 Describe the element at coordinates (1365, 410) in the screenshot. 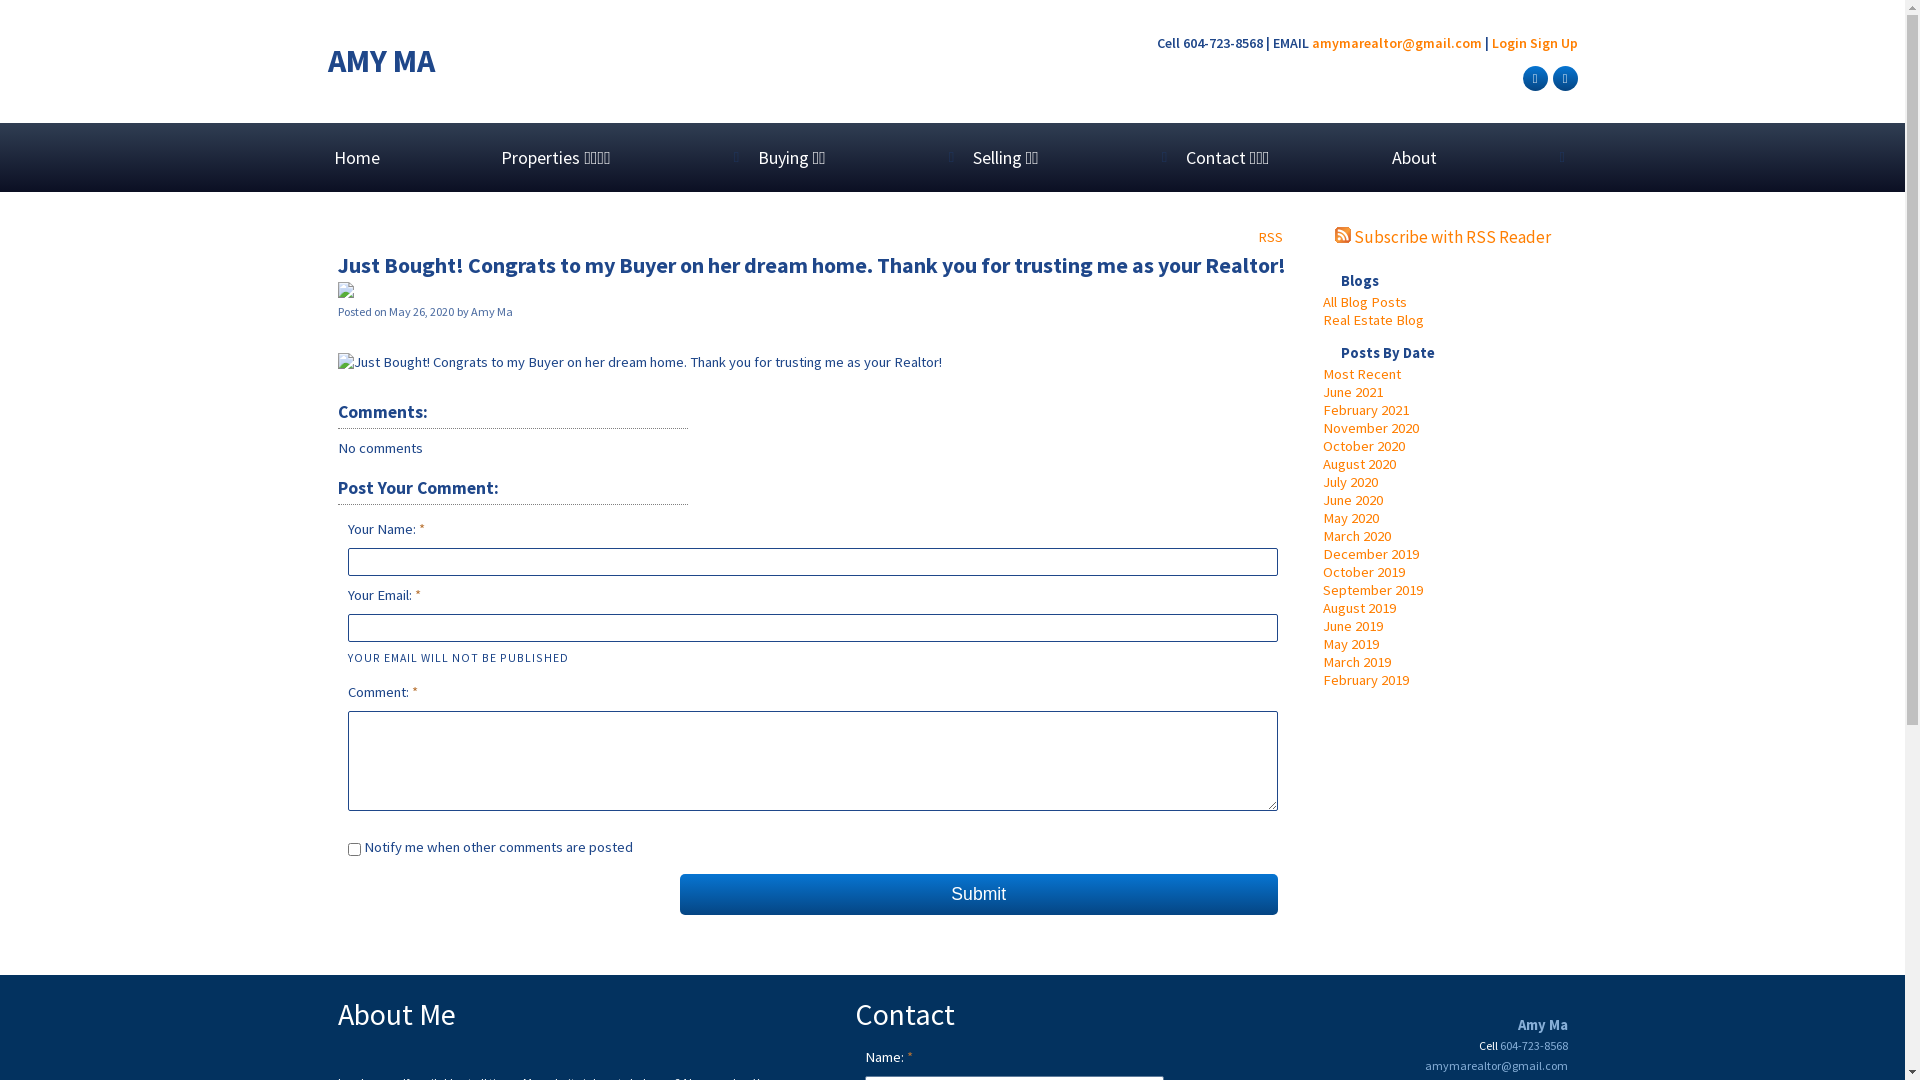

I see `February 2021` at that location.